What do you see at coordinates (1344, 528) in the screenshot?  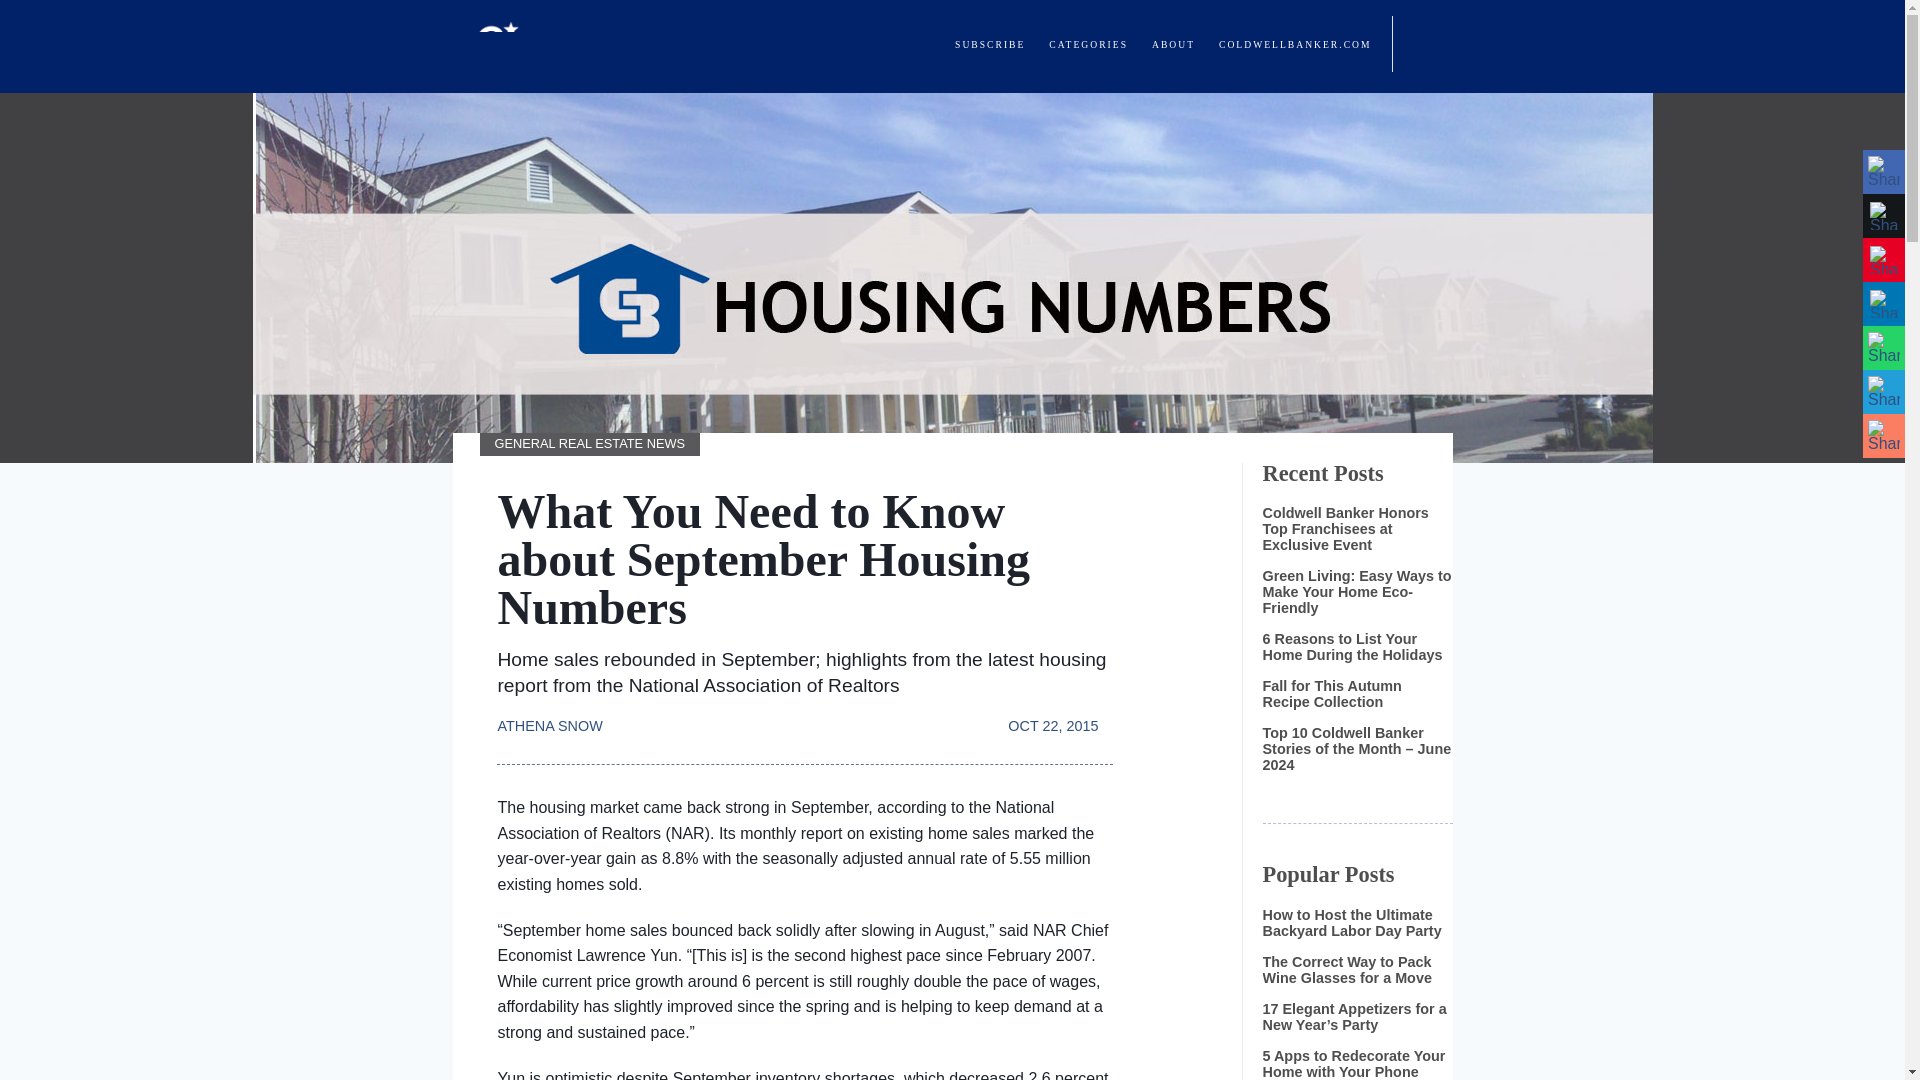 I see `Coldwell Banker Honors Top Franchisees at Exclusive Event` at bounding box center [1344, 528].